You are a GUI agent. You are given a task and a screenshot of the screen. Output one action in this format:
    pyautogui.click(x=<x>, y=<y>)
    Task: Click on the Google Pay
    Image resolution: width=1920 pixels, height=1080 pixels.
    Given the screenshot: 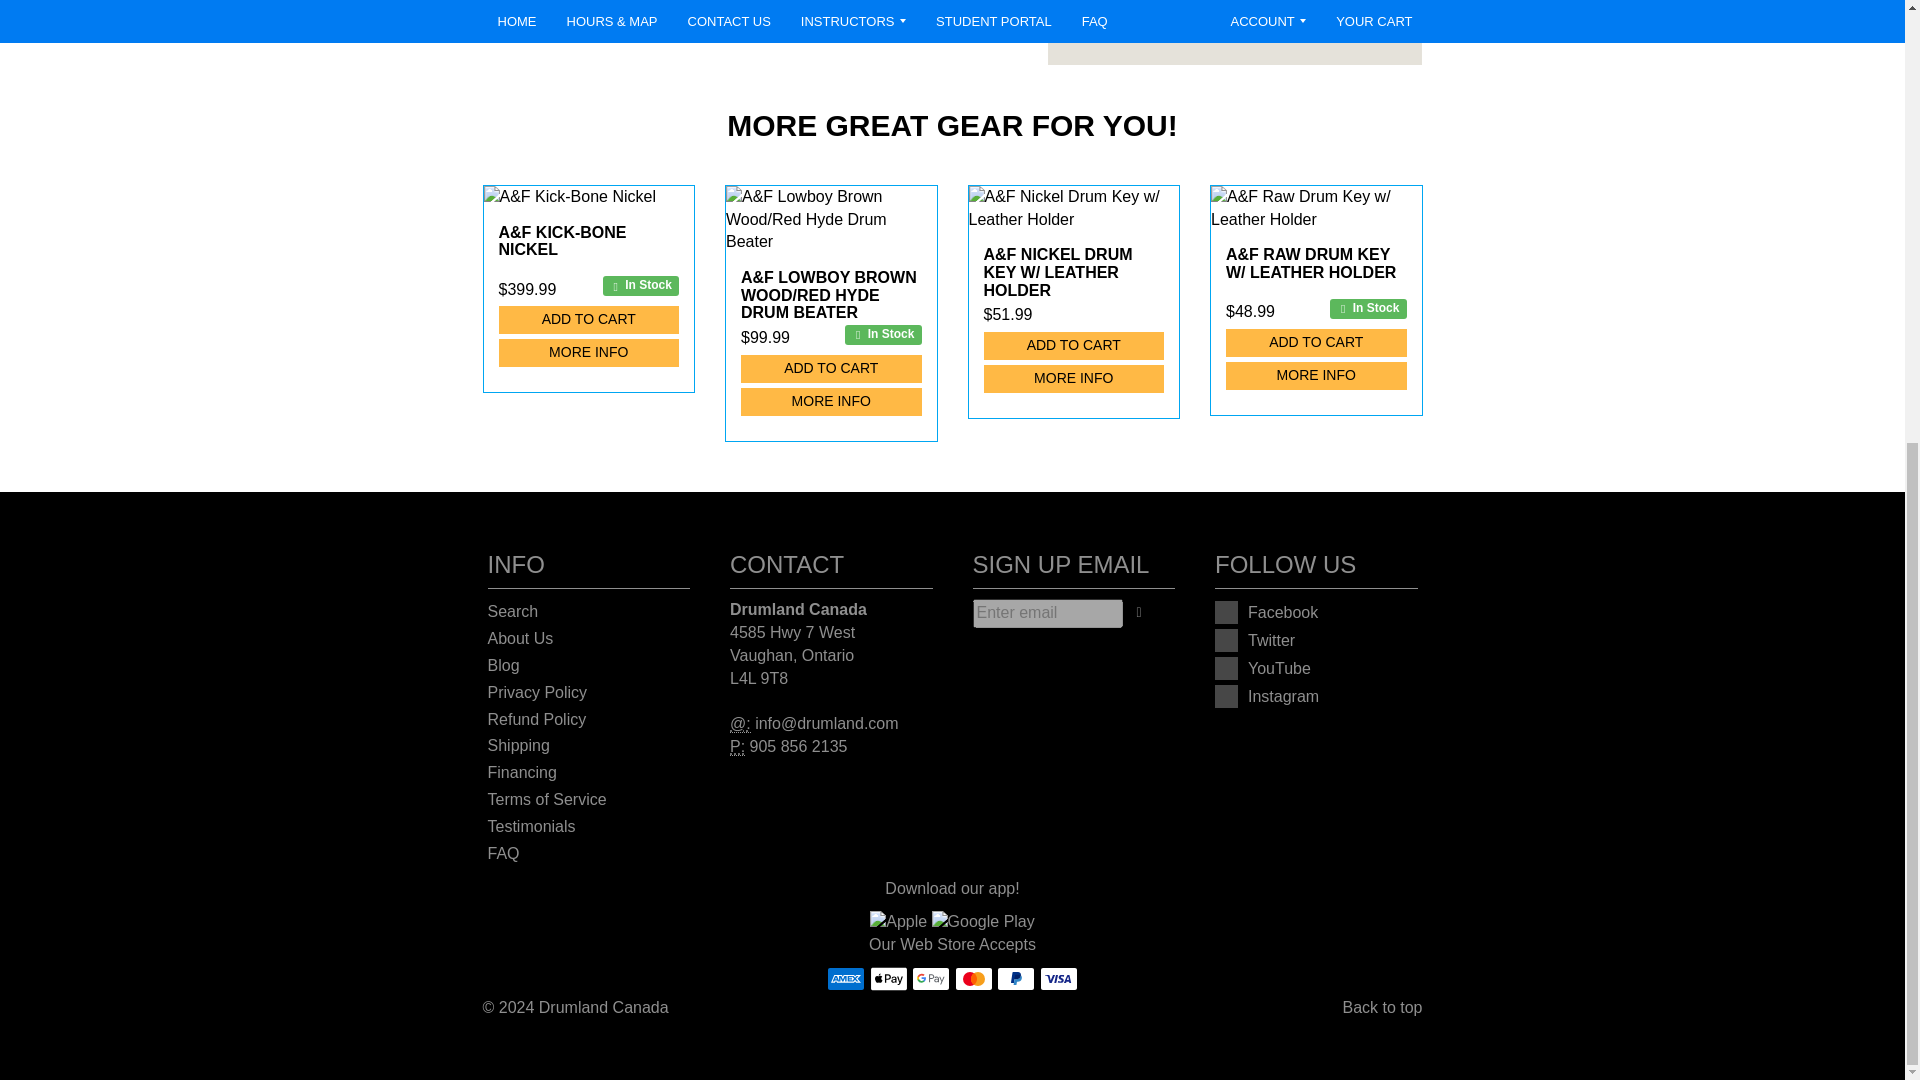 What is the action you would take?
    pyautogui.click(x=931, y=978)
    